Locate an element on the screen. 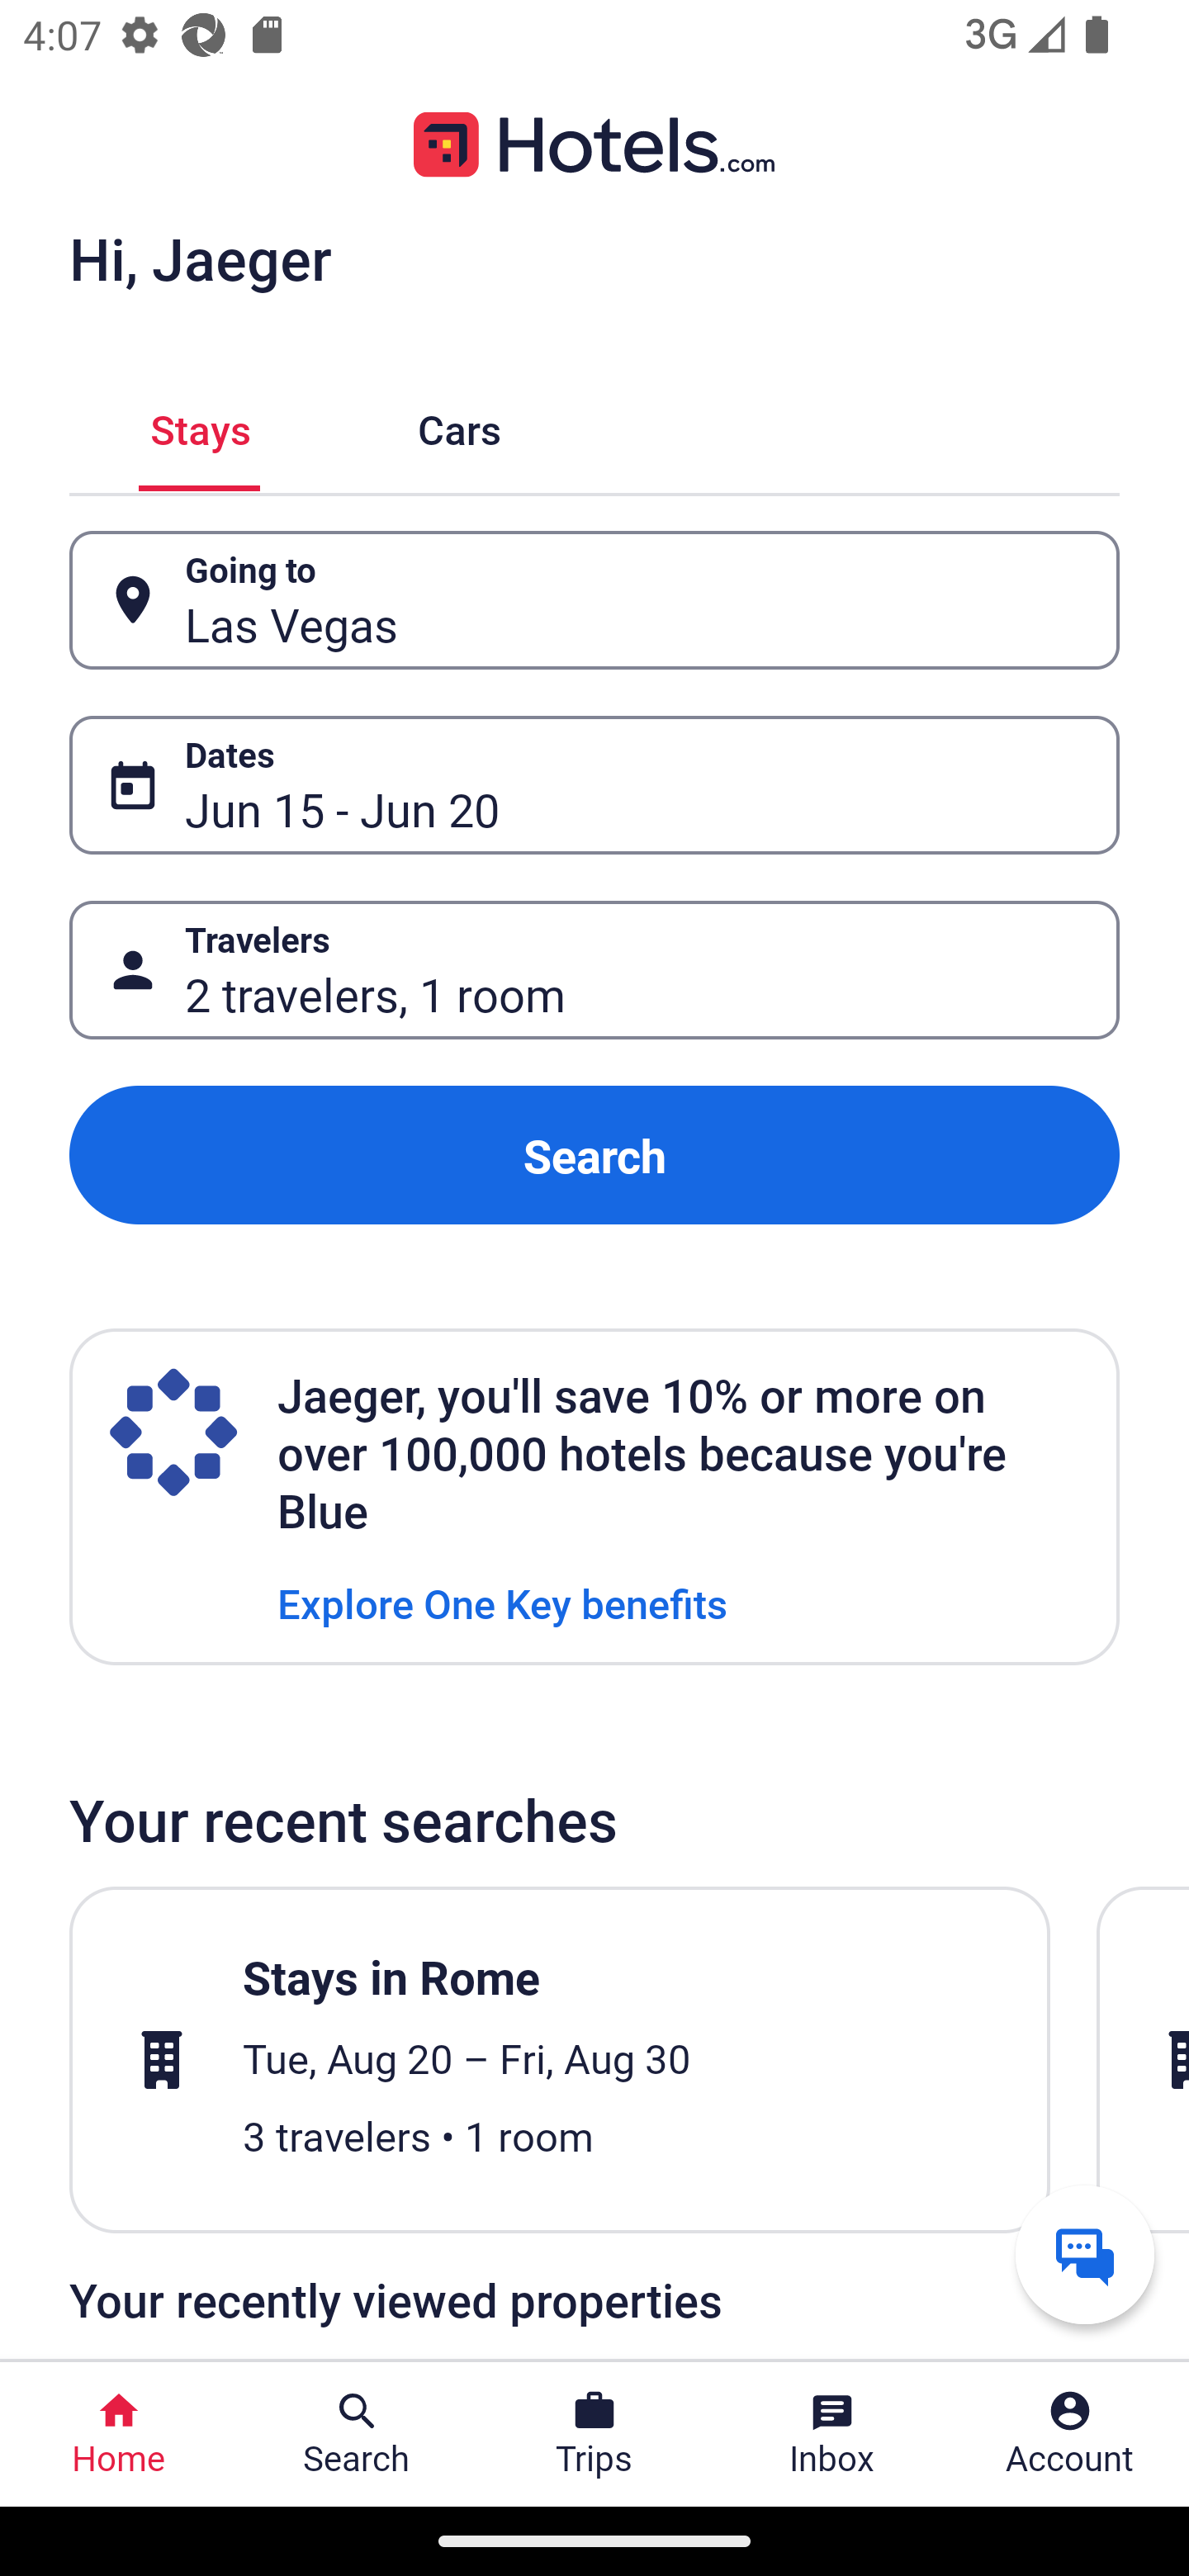  Going to Button Las Vegas is located at coordinates (594, 599).